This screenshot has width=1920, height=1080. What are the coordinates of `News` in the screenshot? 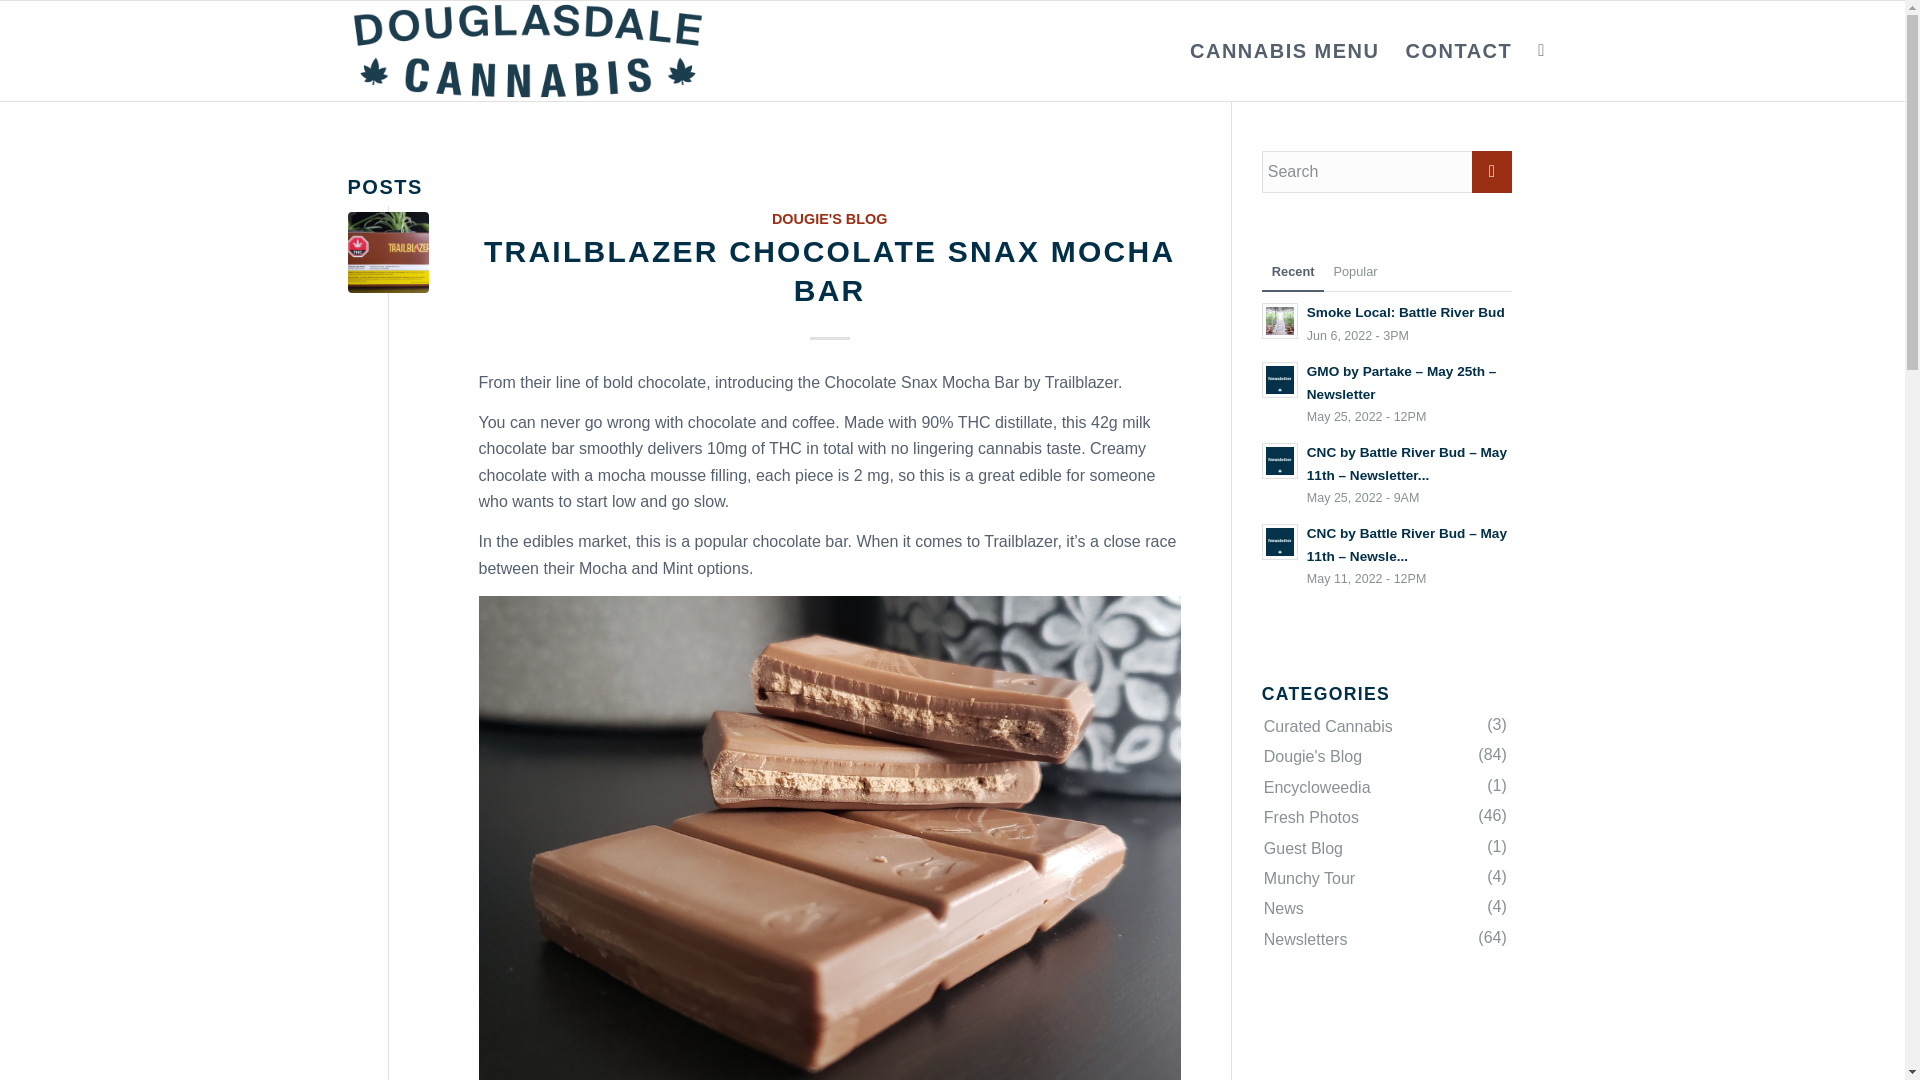 It's located at (1284, 51).